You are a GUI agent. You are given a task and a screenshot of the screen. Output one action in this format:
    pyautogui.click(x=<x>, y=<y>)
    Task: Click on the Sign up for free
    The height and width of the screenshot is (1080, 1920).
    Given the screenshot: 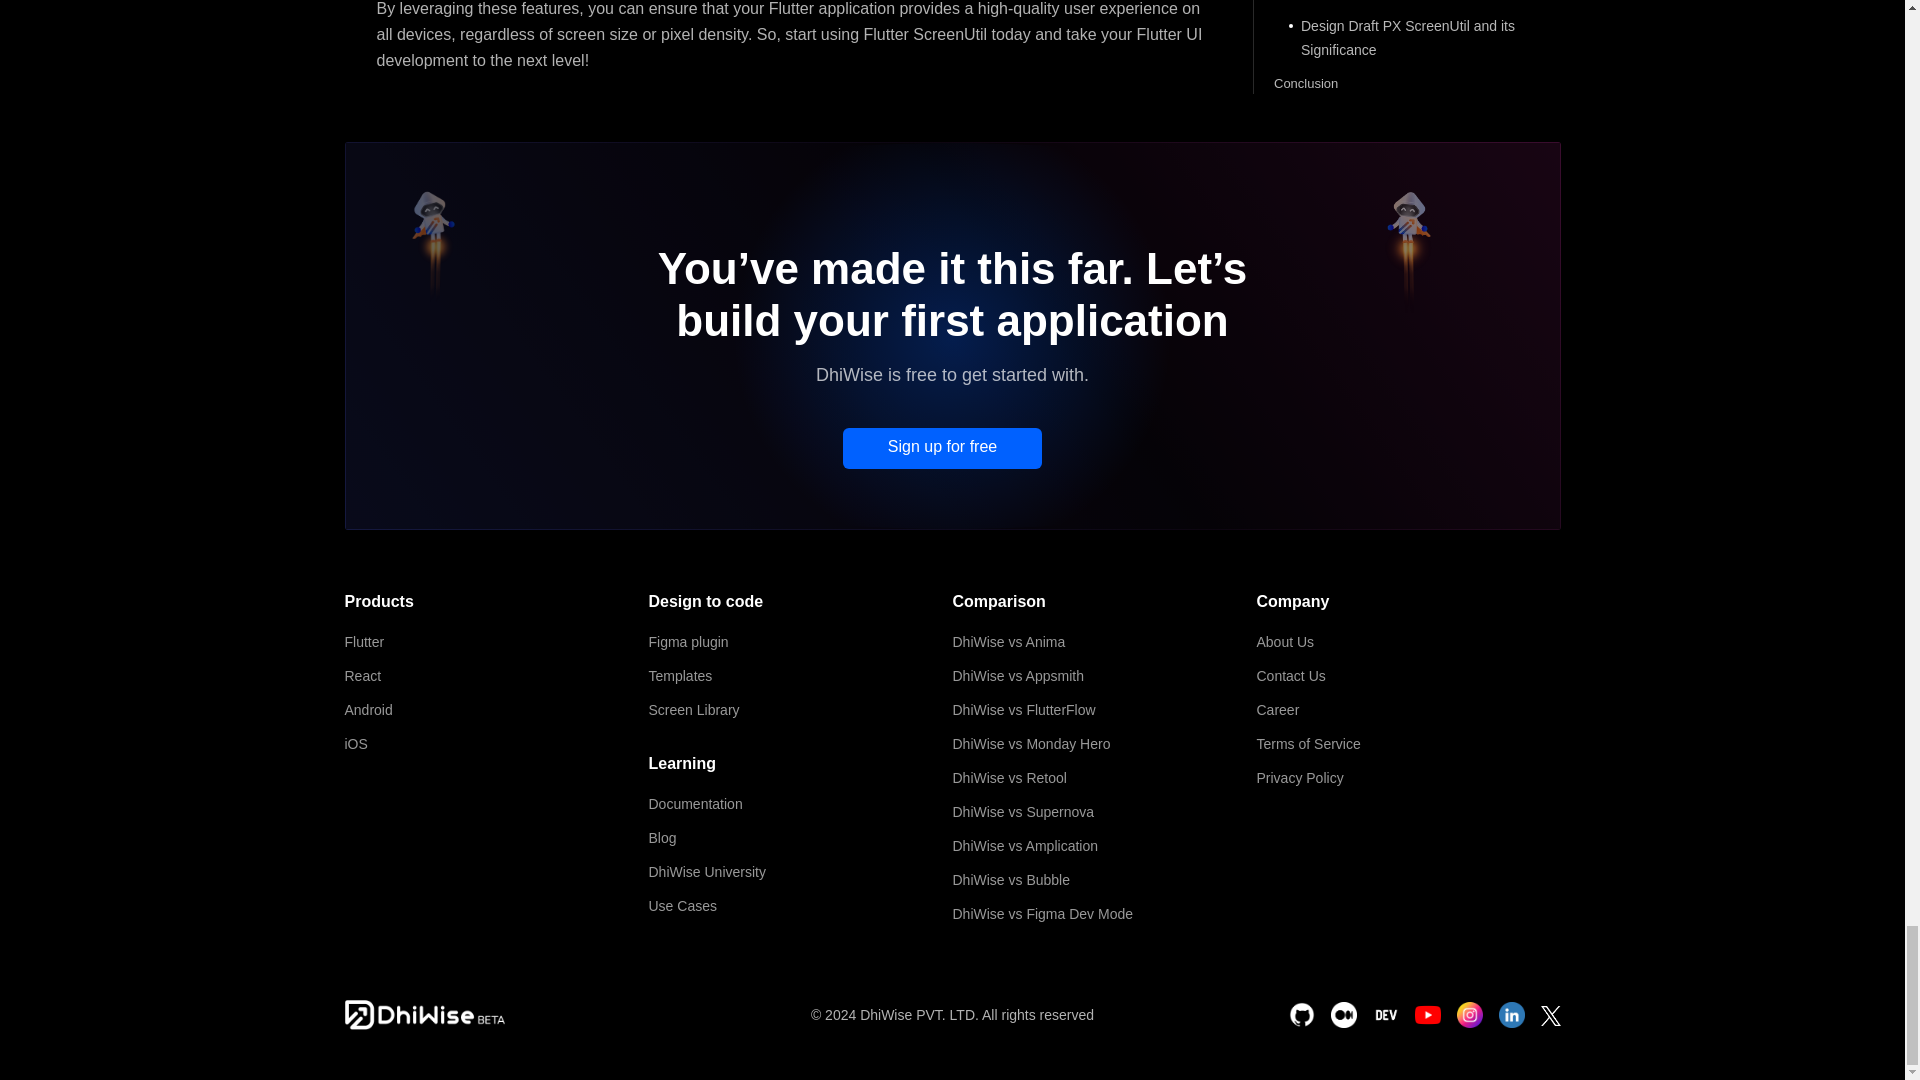 What is the action you would take?
    pyautogui.click(x=942, y=448)
    